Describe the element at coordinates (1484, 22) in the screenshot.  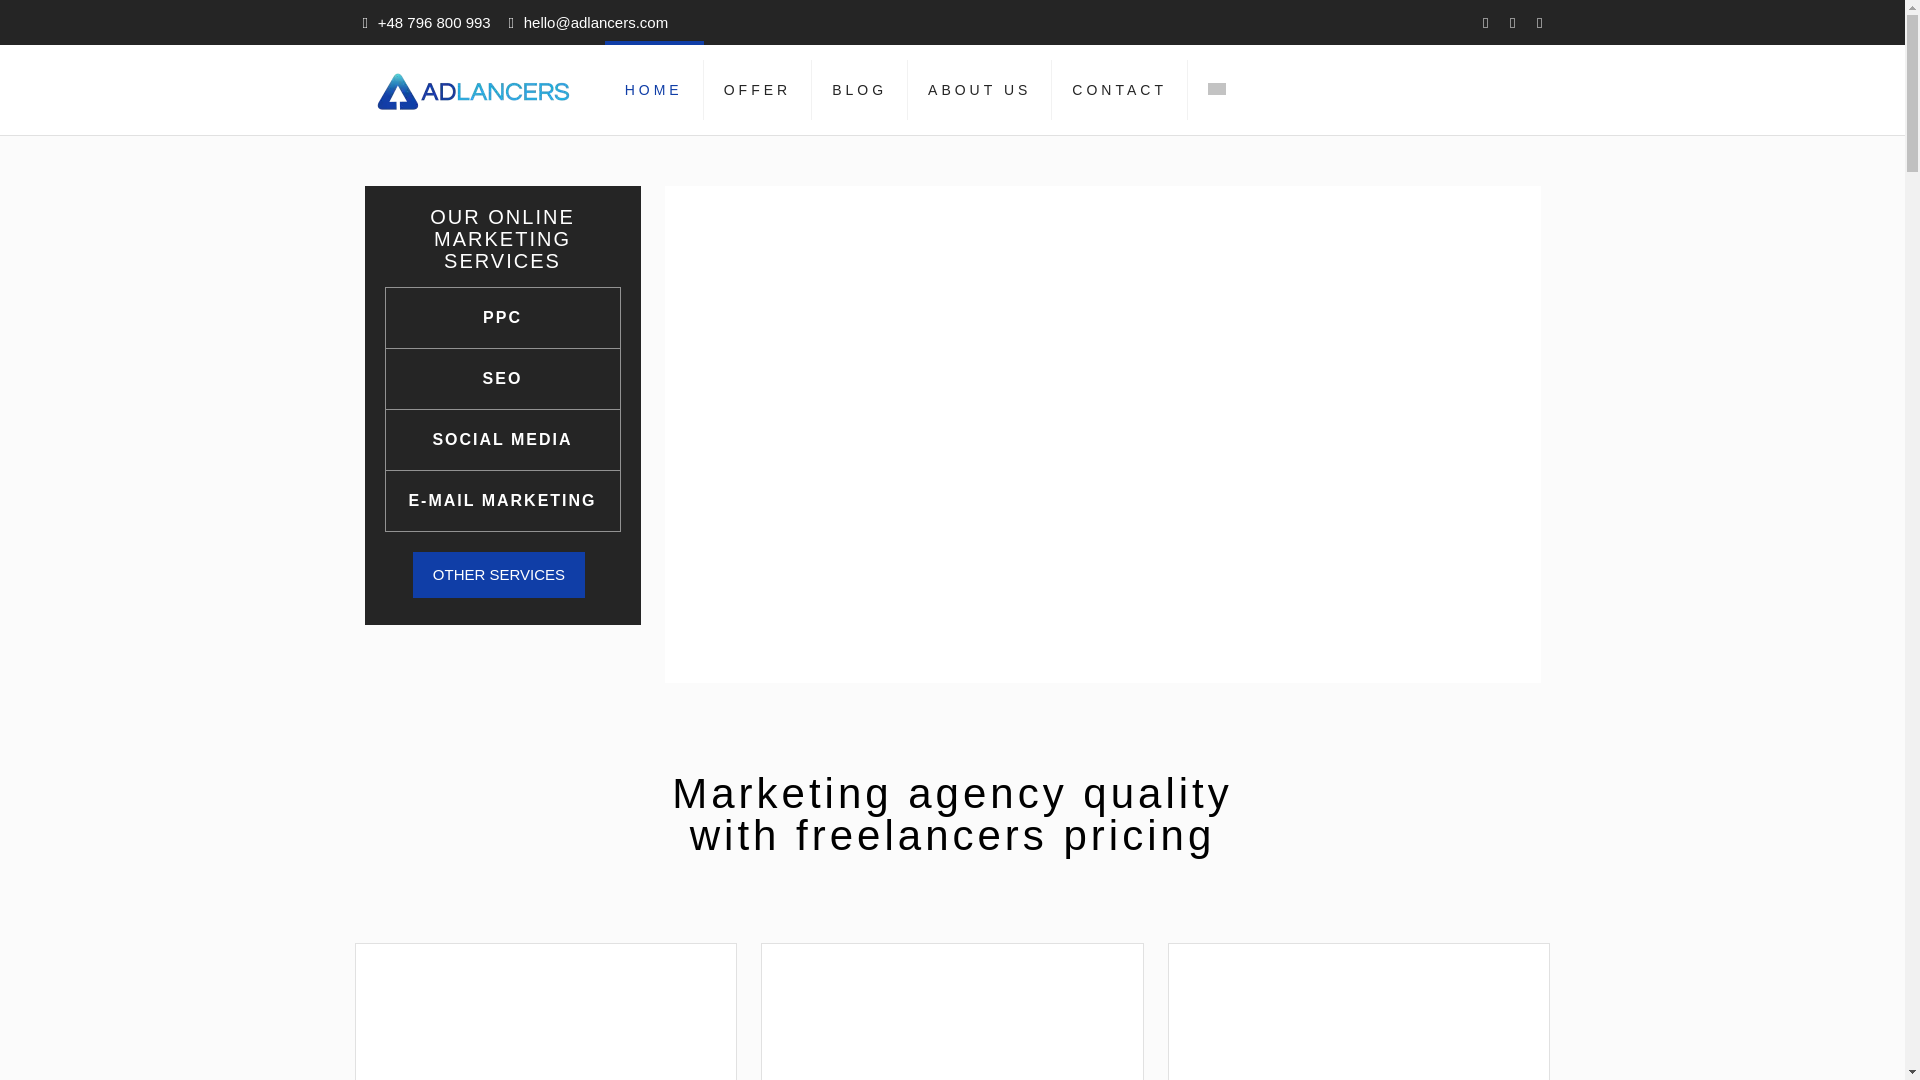
I see `Facebook` at that location.